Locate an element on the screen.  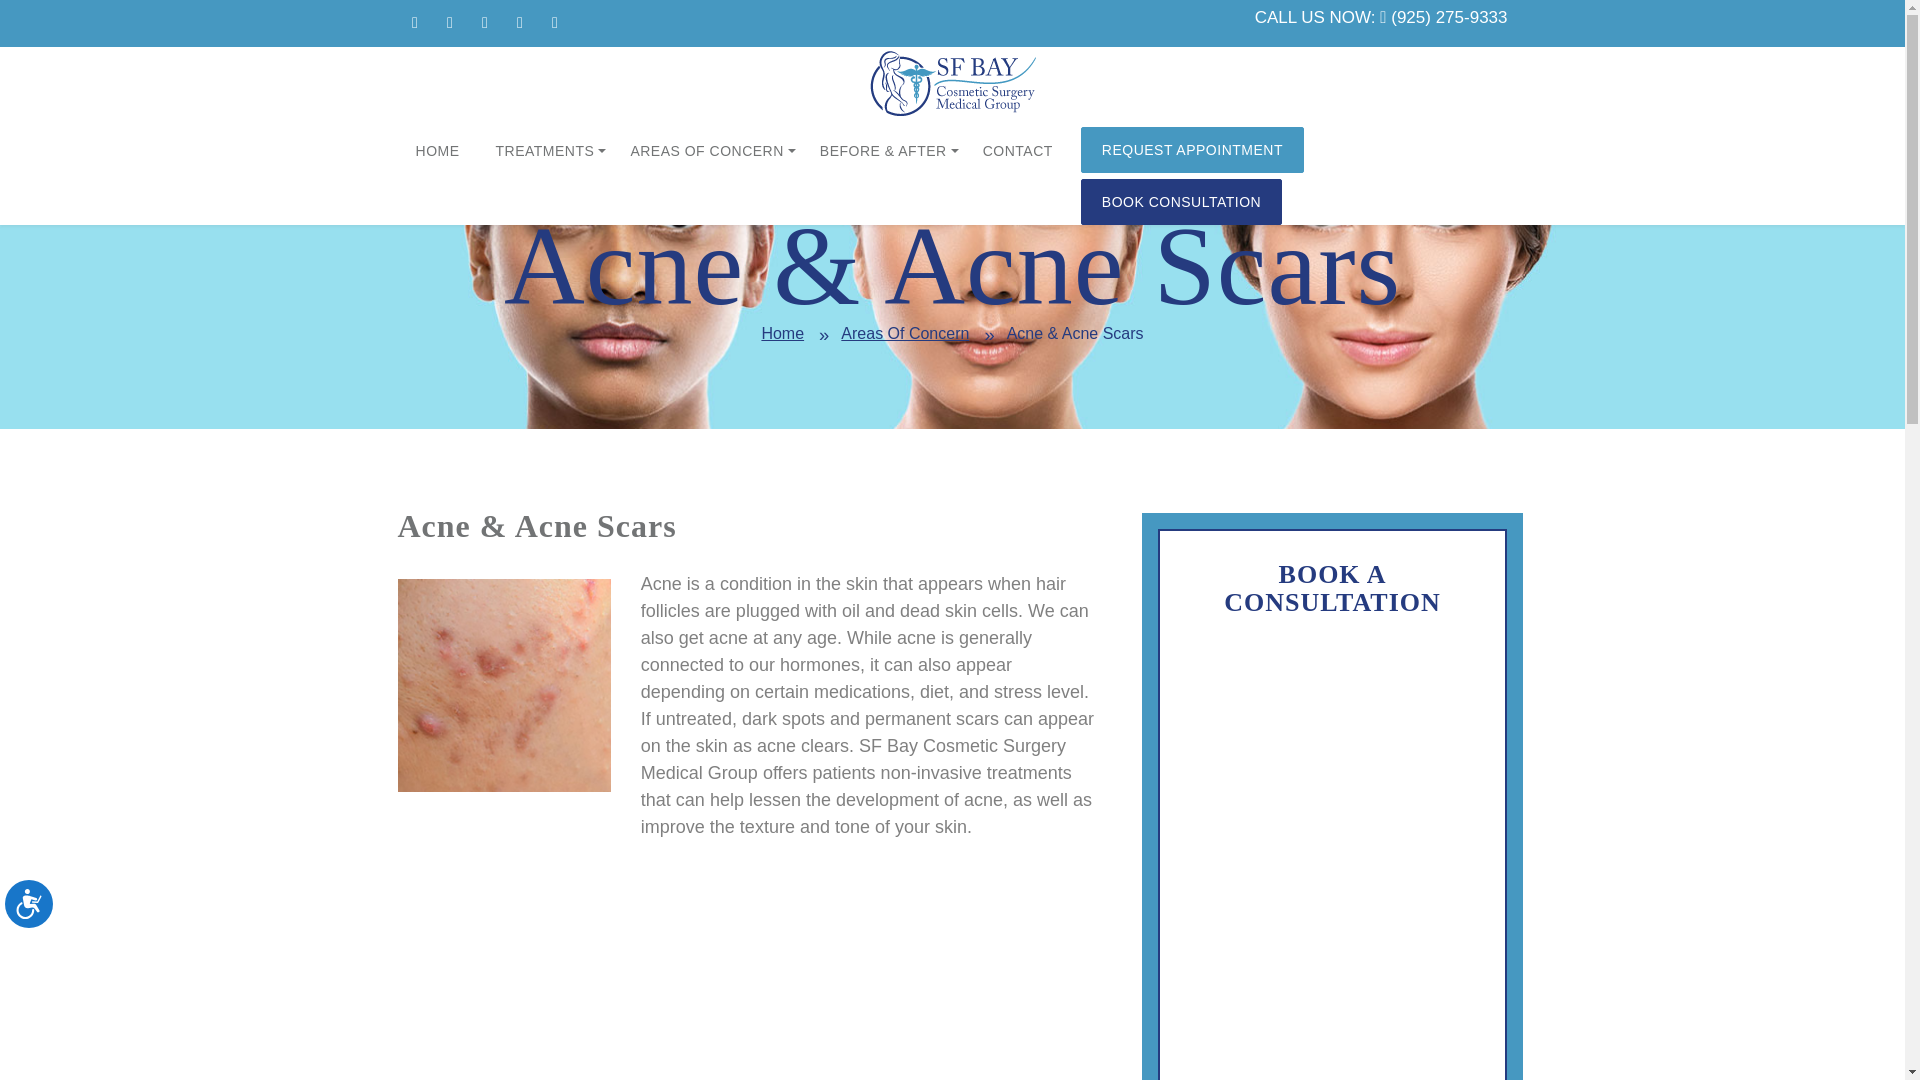
Accessibility is located at coordinates (44, 920).